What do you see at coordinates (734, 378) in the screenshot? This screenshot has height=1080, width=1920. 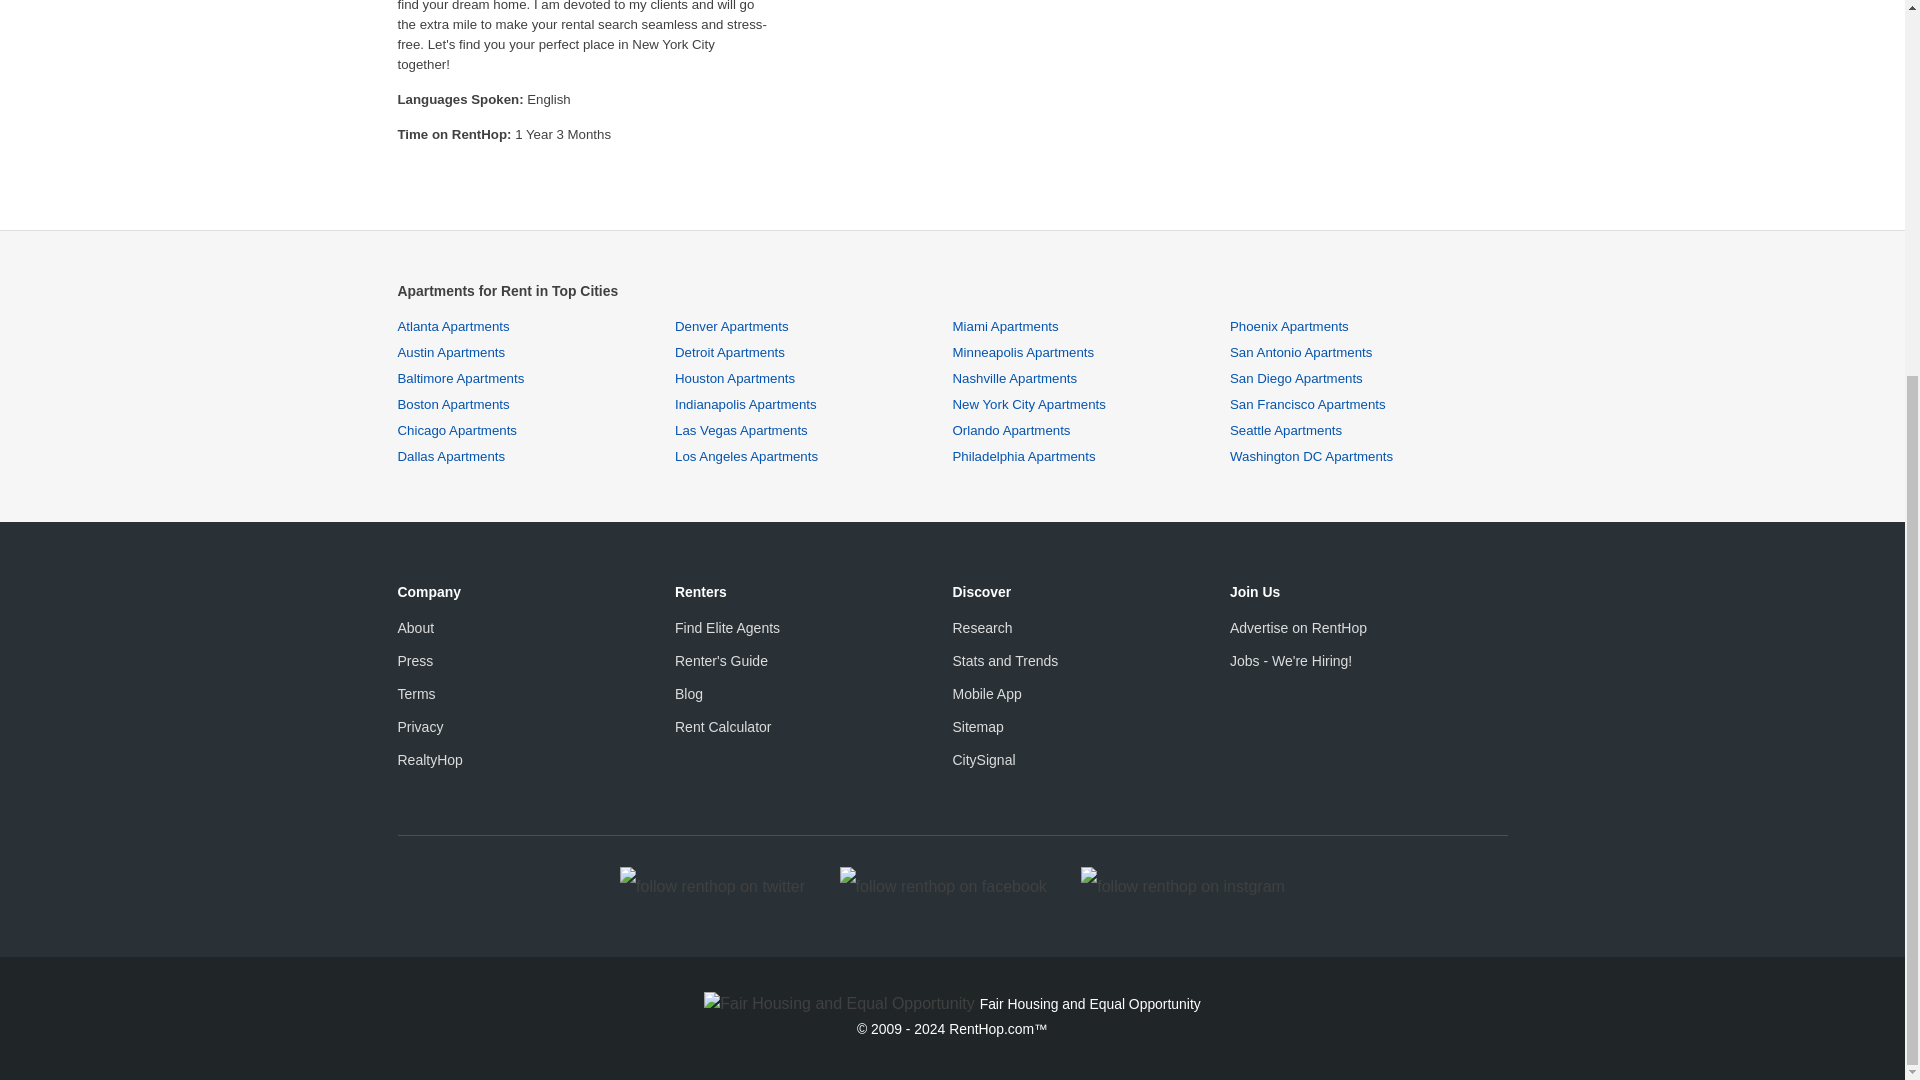 I see `Houston Apartments` at bounding box center [734, 378].